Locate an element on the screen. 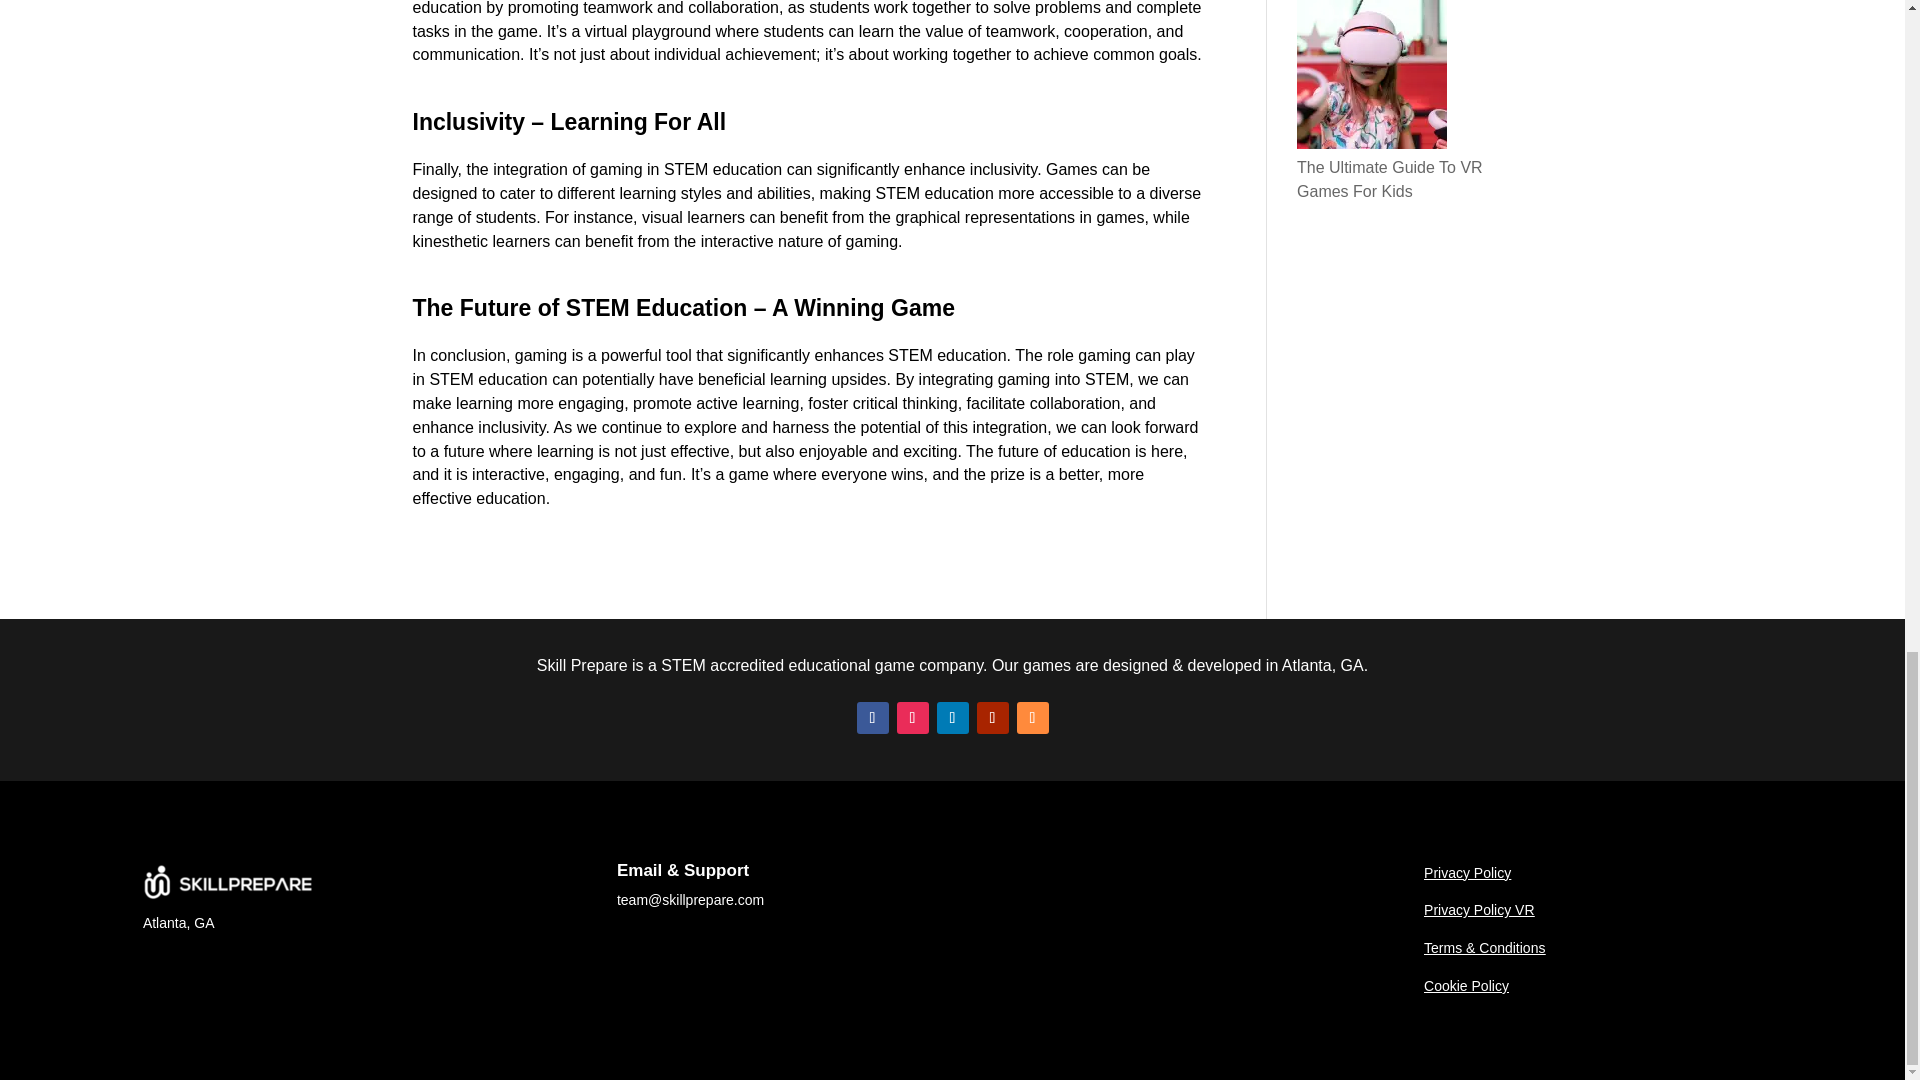  The Ultimate Guide To VR Games For Kids is located at coordinates (1390, 178).